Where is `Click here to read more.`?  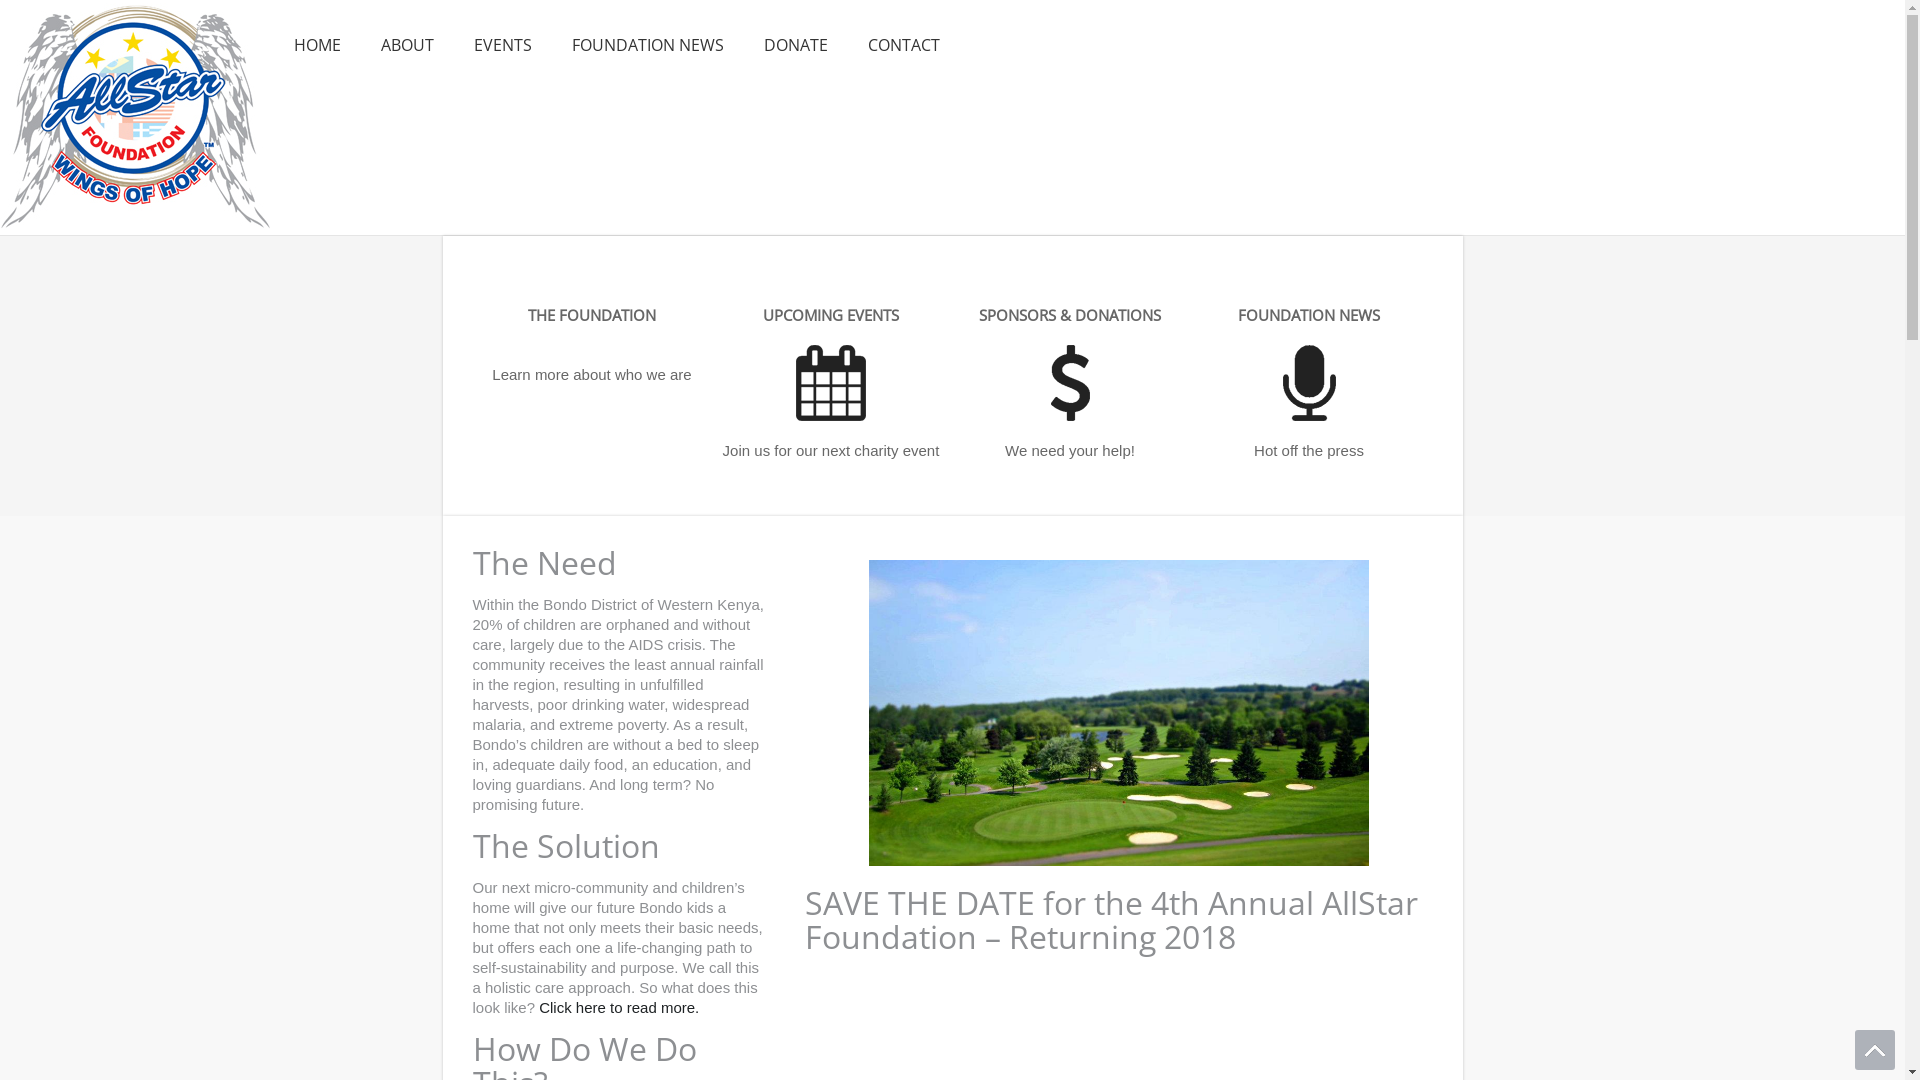 Click here to read more. is located at coordinates (619, 1008).